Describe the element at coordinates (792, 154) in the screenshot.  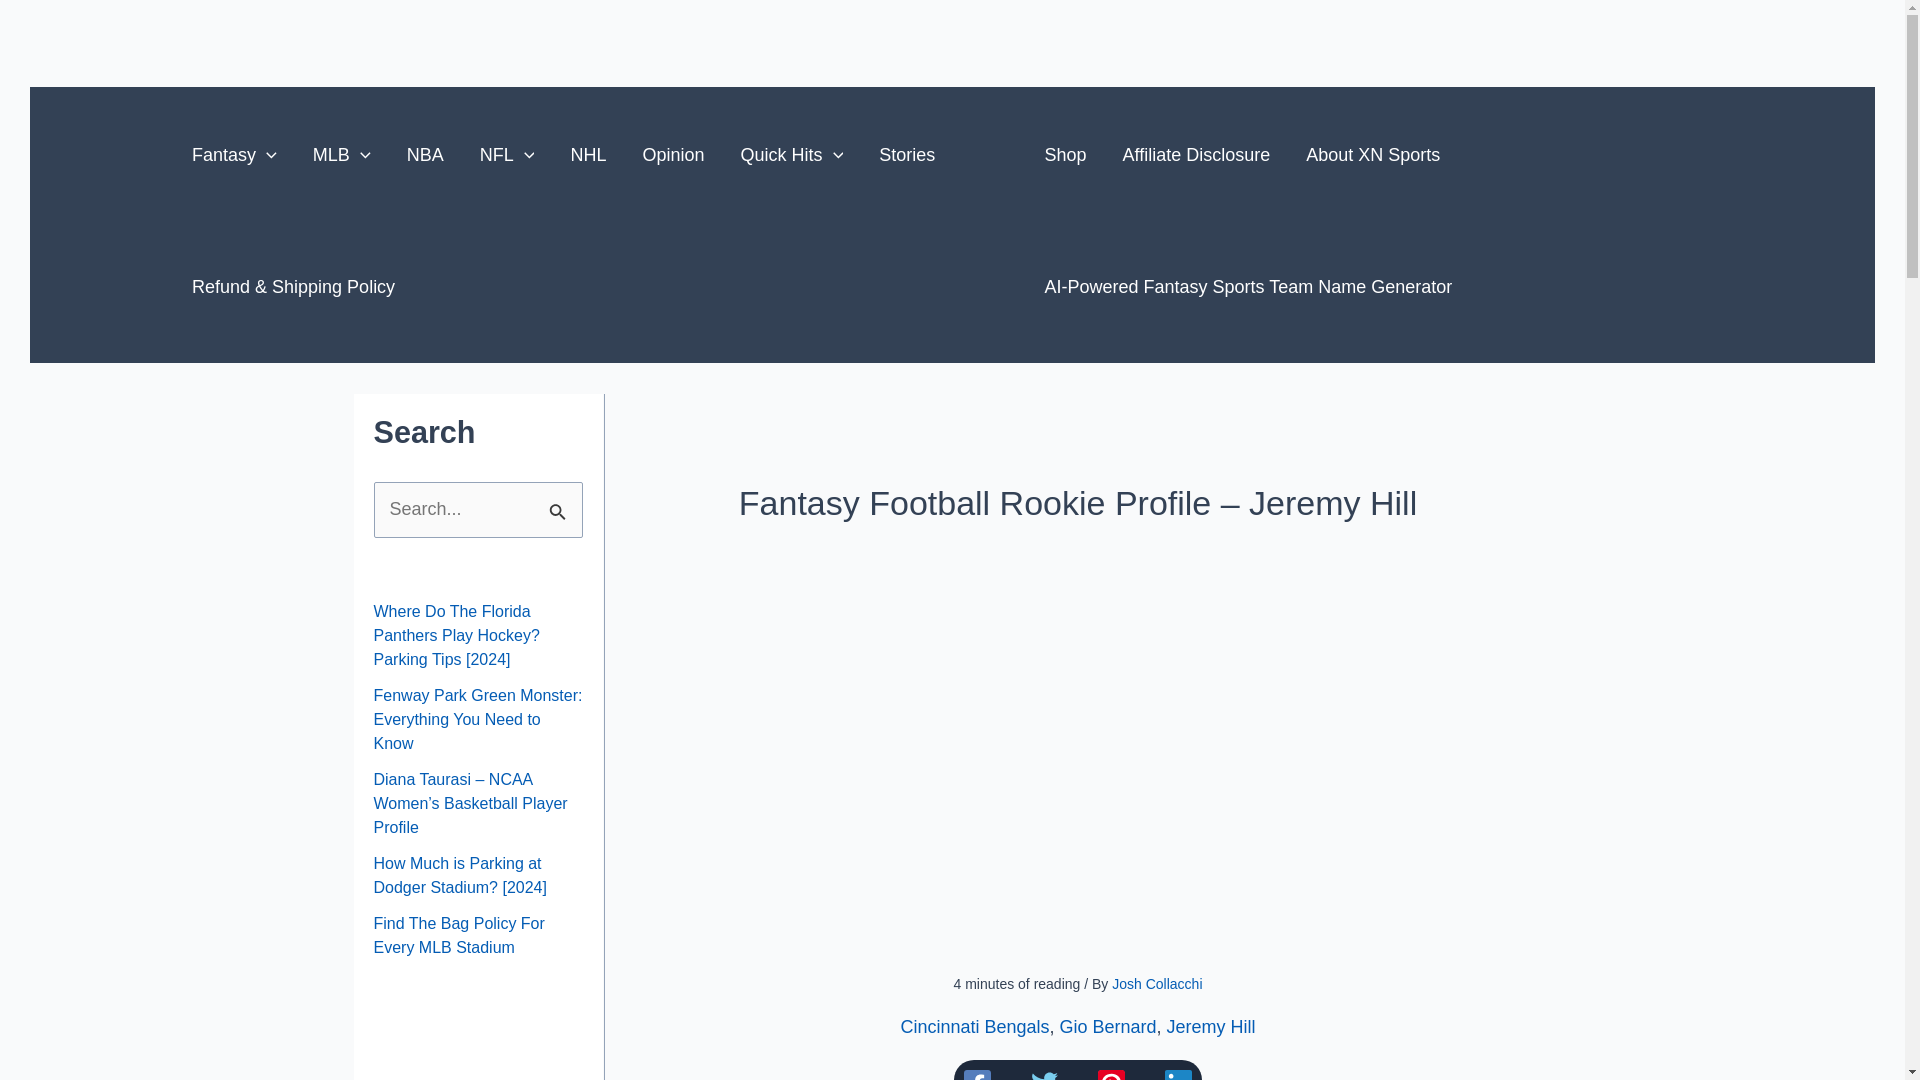
I see `Quick Hits` at that location.